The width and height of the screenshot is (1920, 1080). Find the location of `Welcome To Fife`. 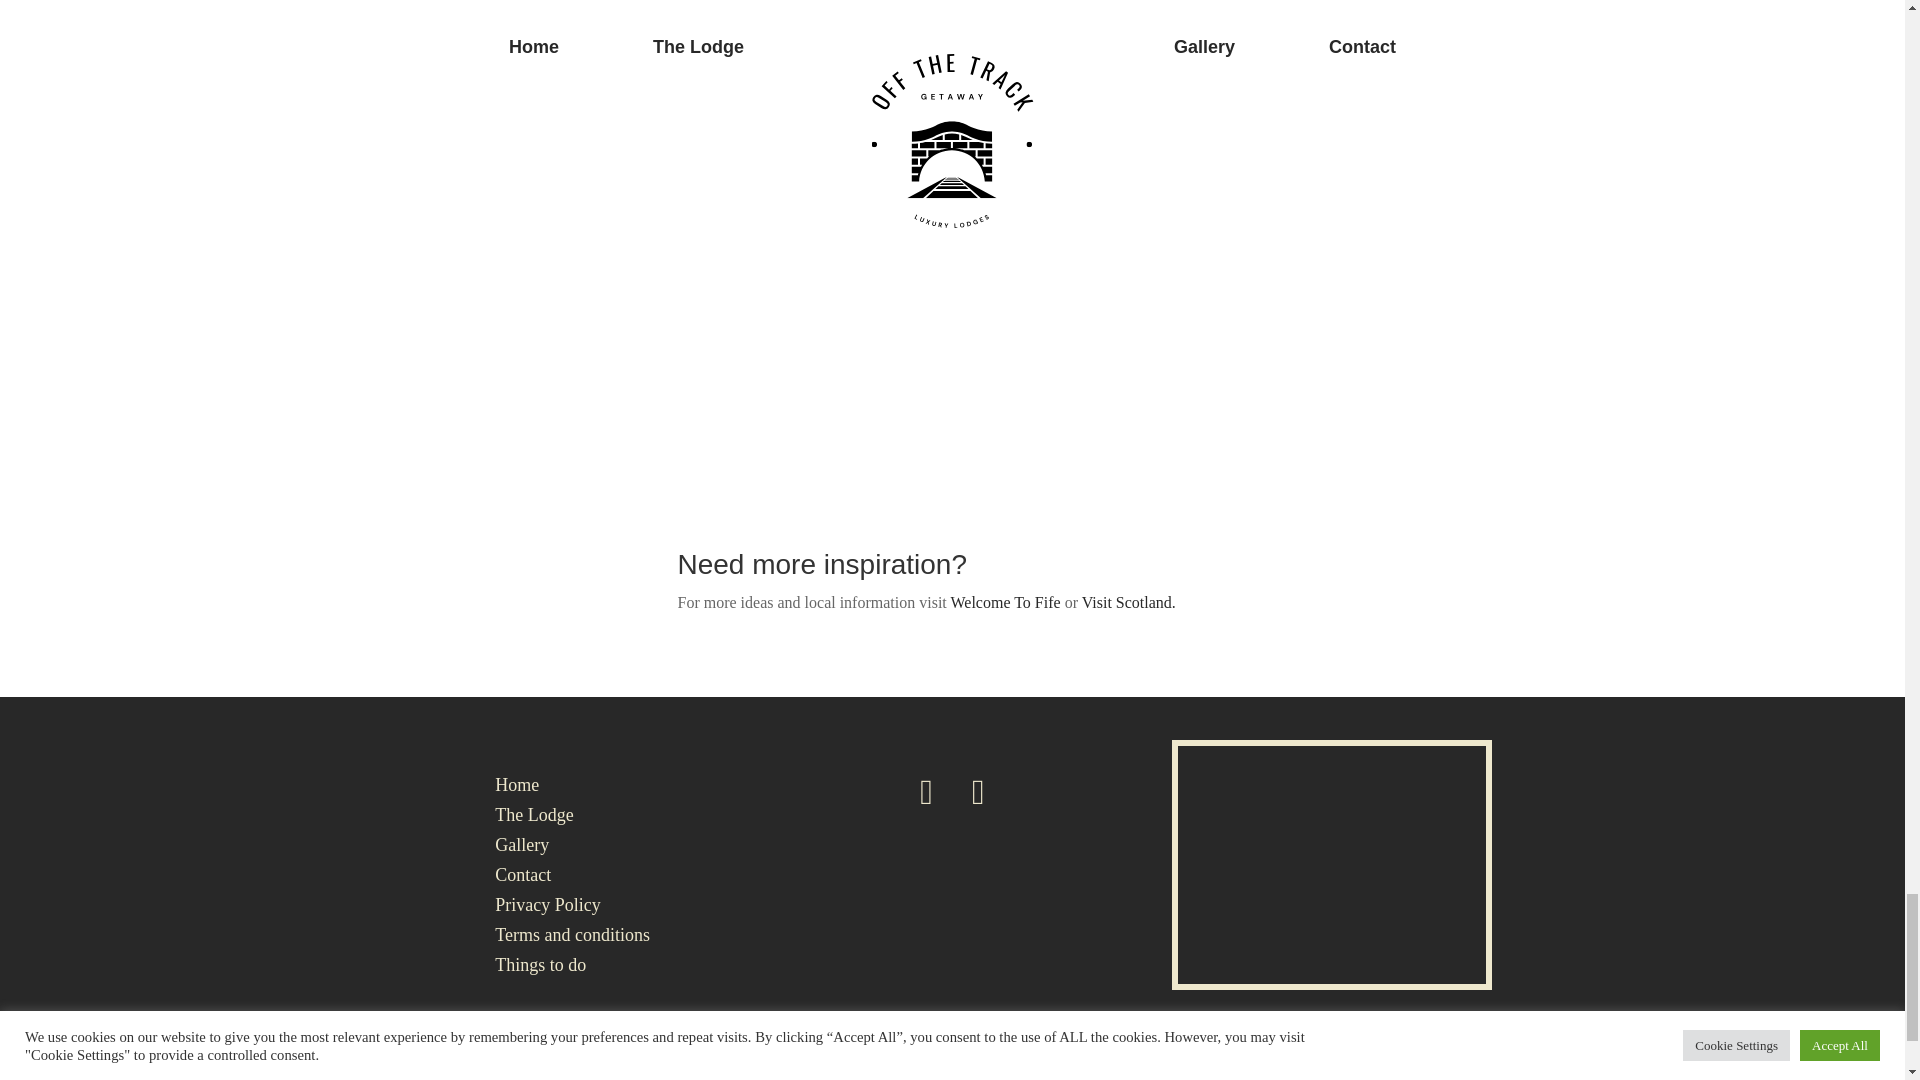

Welcome To Fife is located at coordinates (1006, 602).